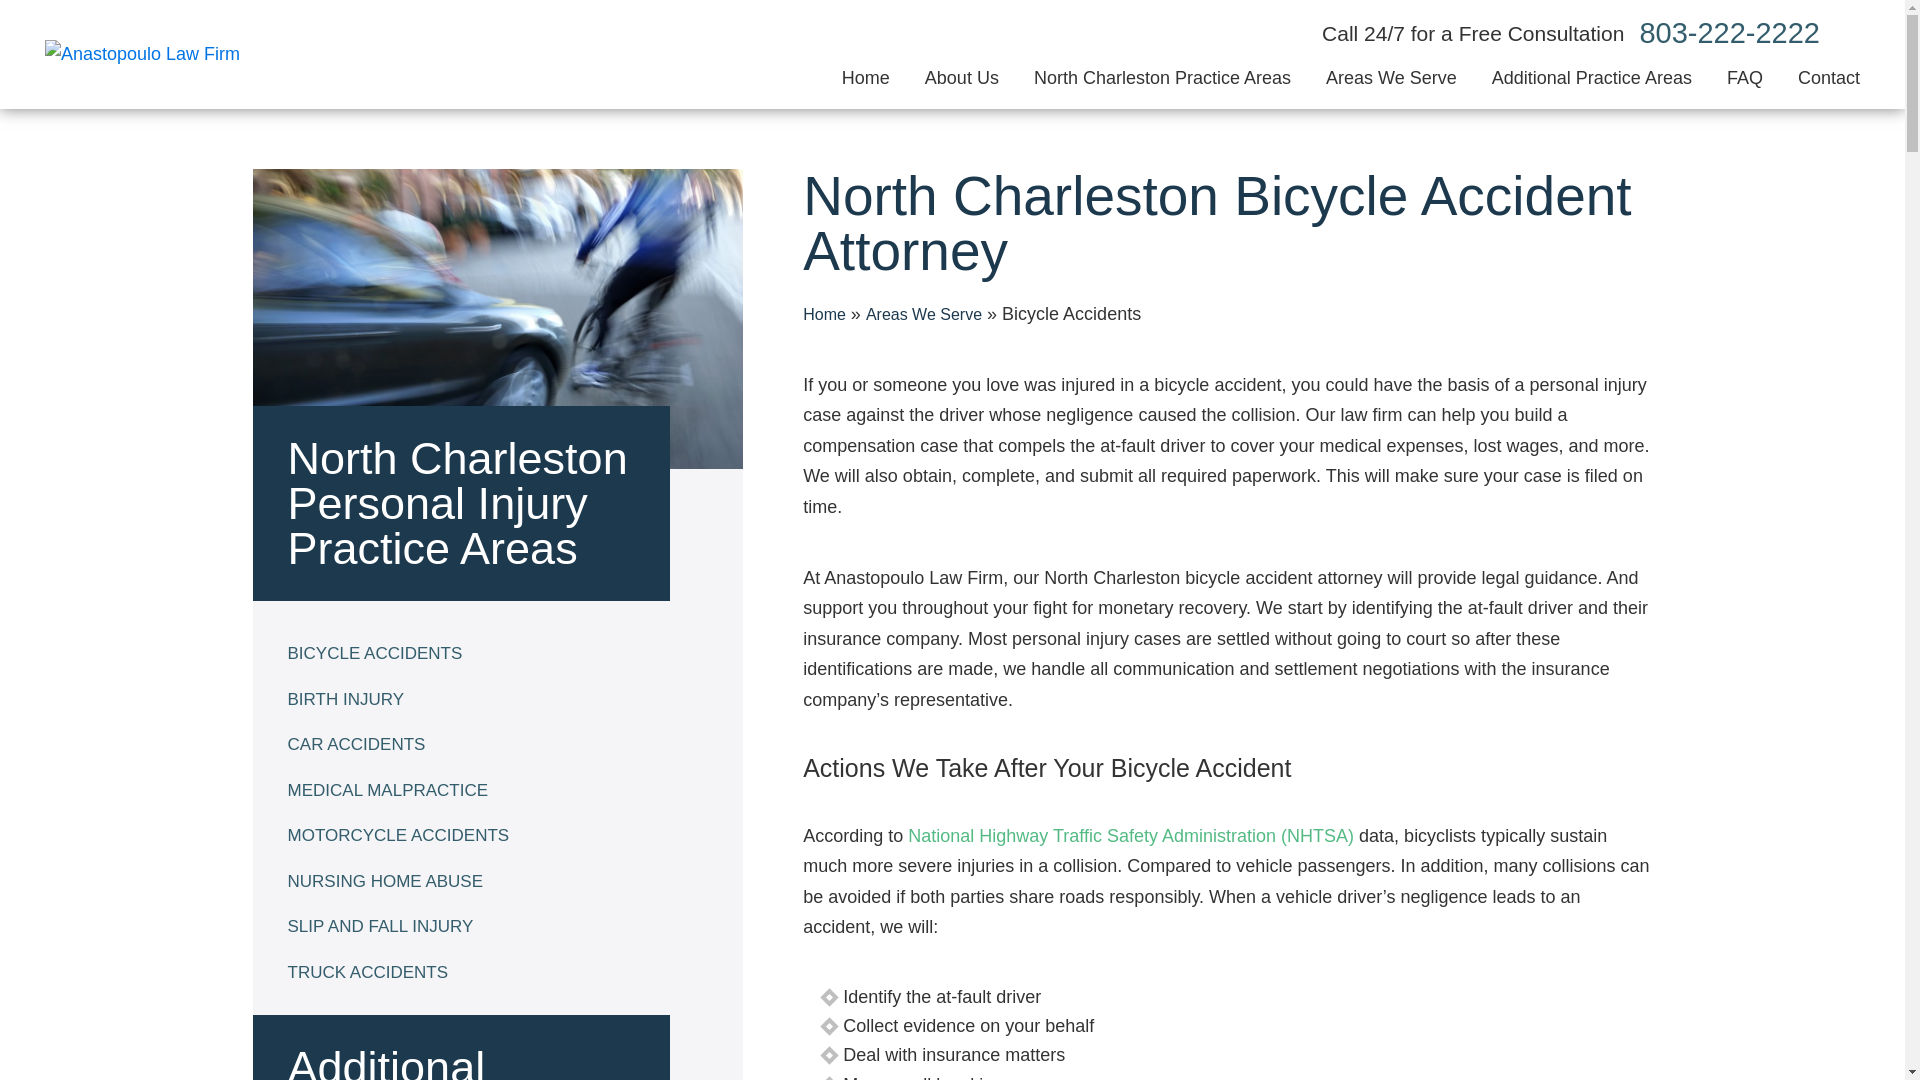 Image resolution: width=1920 pixels, height=1080 pixels. I want to click on North Charleston Bicycle Accident Attorney, so click(498, 318).